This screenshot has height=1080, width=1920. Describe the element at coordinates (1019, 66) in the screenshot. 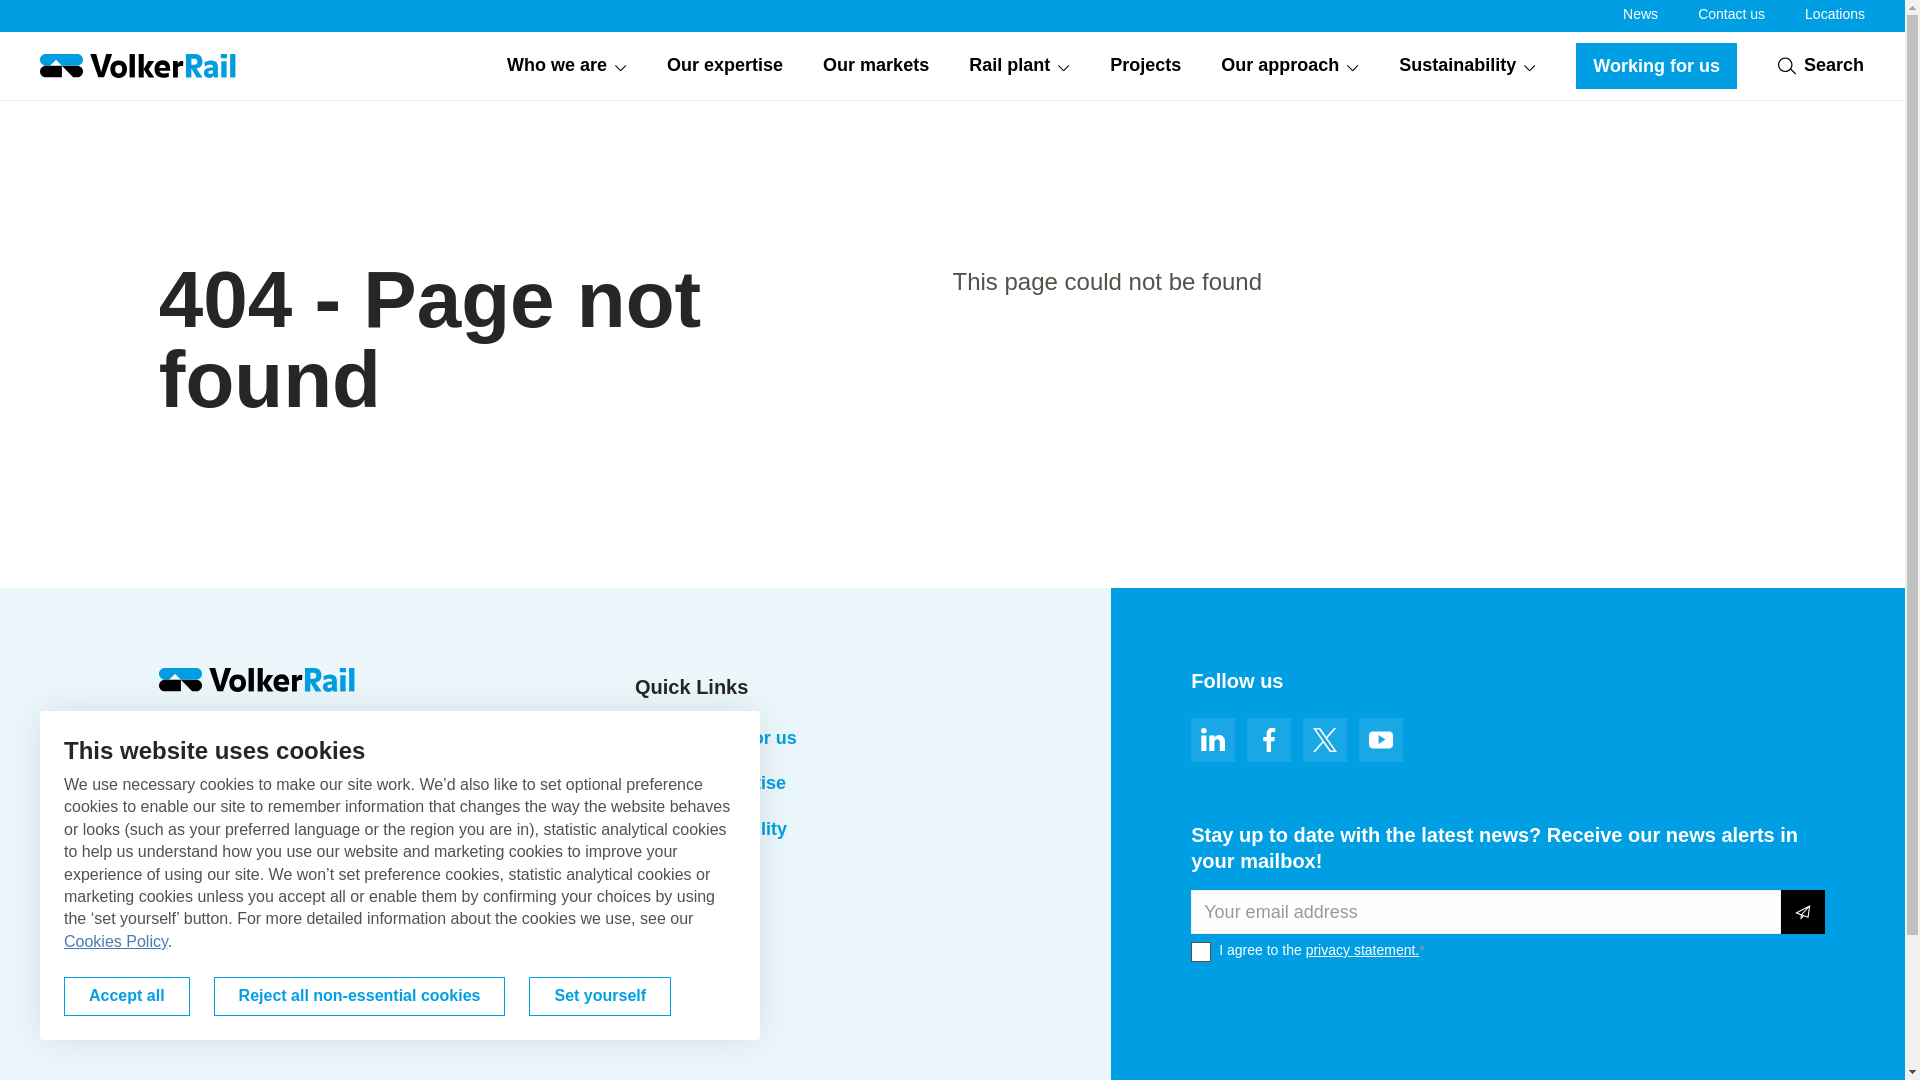

I see `Rail plant` at that location.